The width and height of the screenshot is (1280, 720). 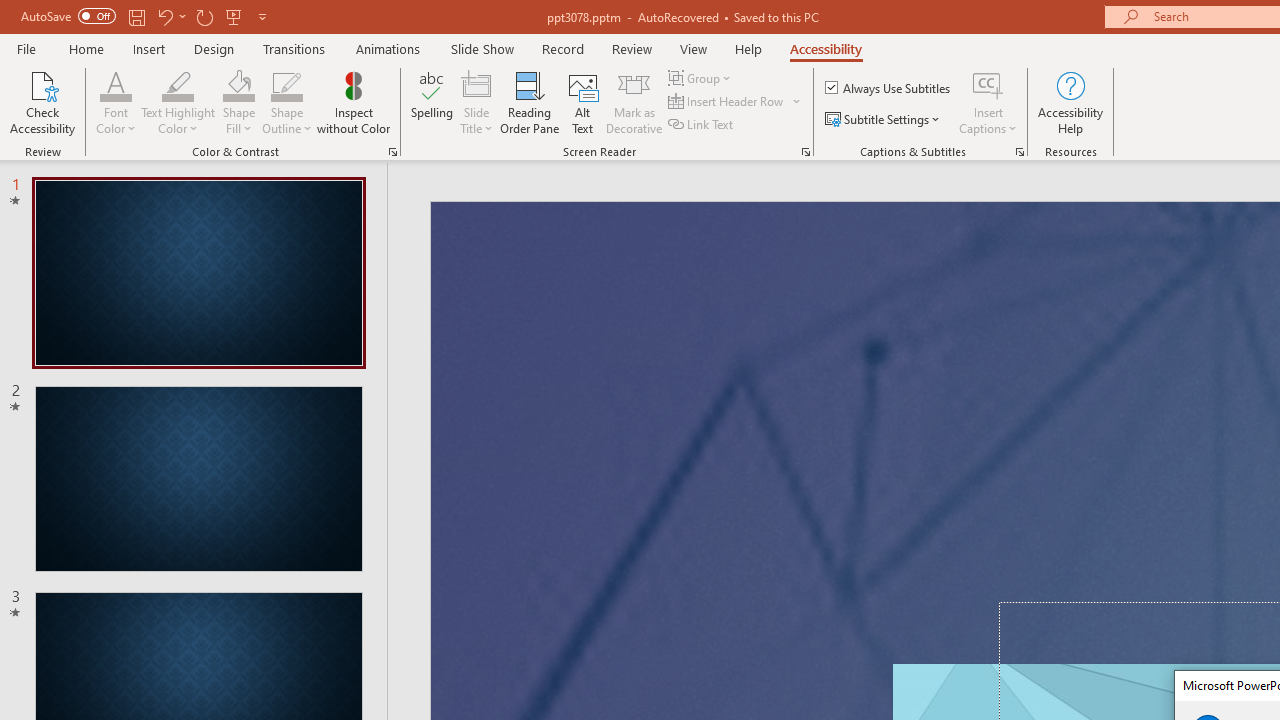 I want to click on Captions & Subtitles, so click(x=1020, y=152).